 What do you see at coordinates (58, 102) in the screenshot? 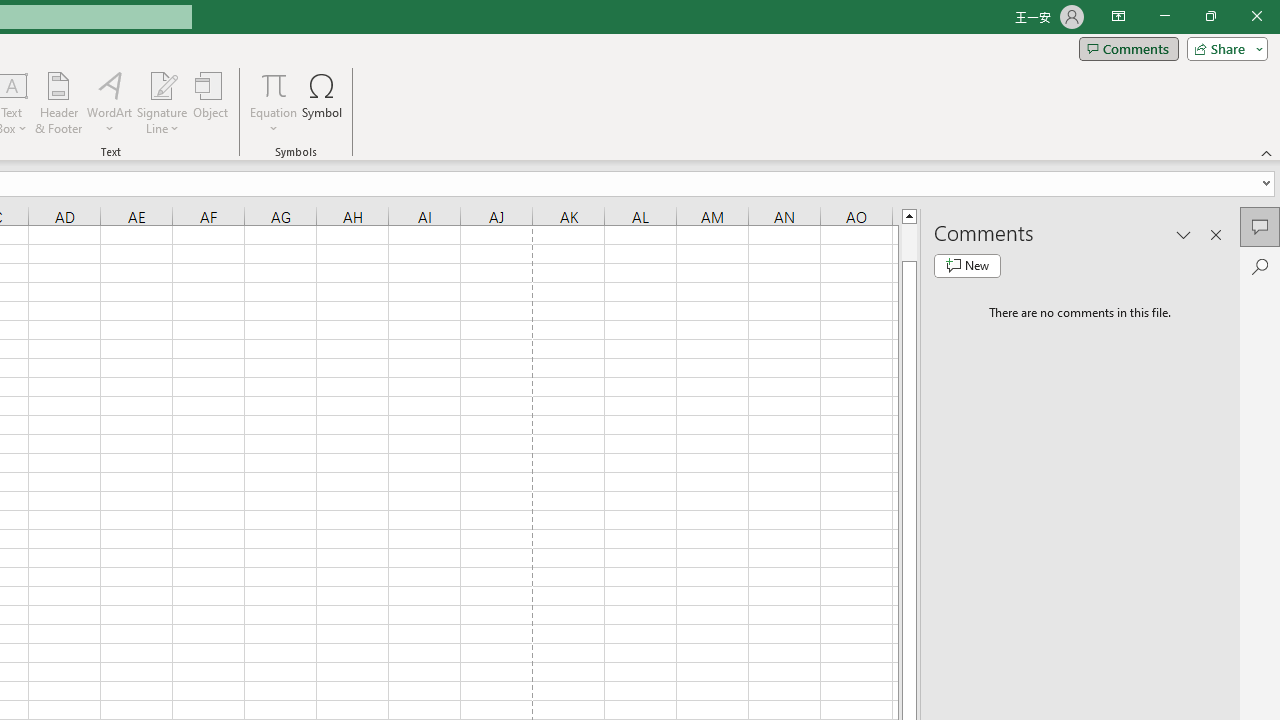
I see `Header & Footer...` at bounding box center [58, 102].